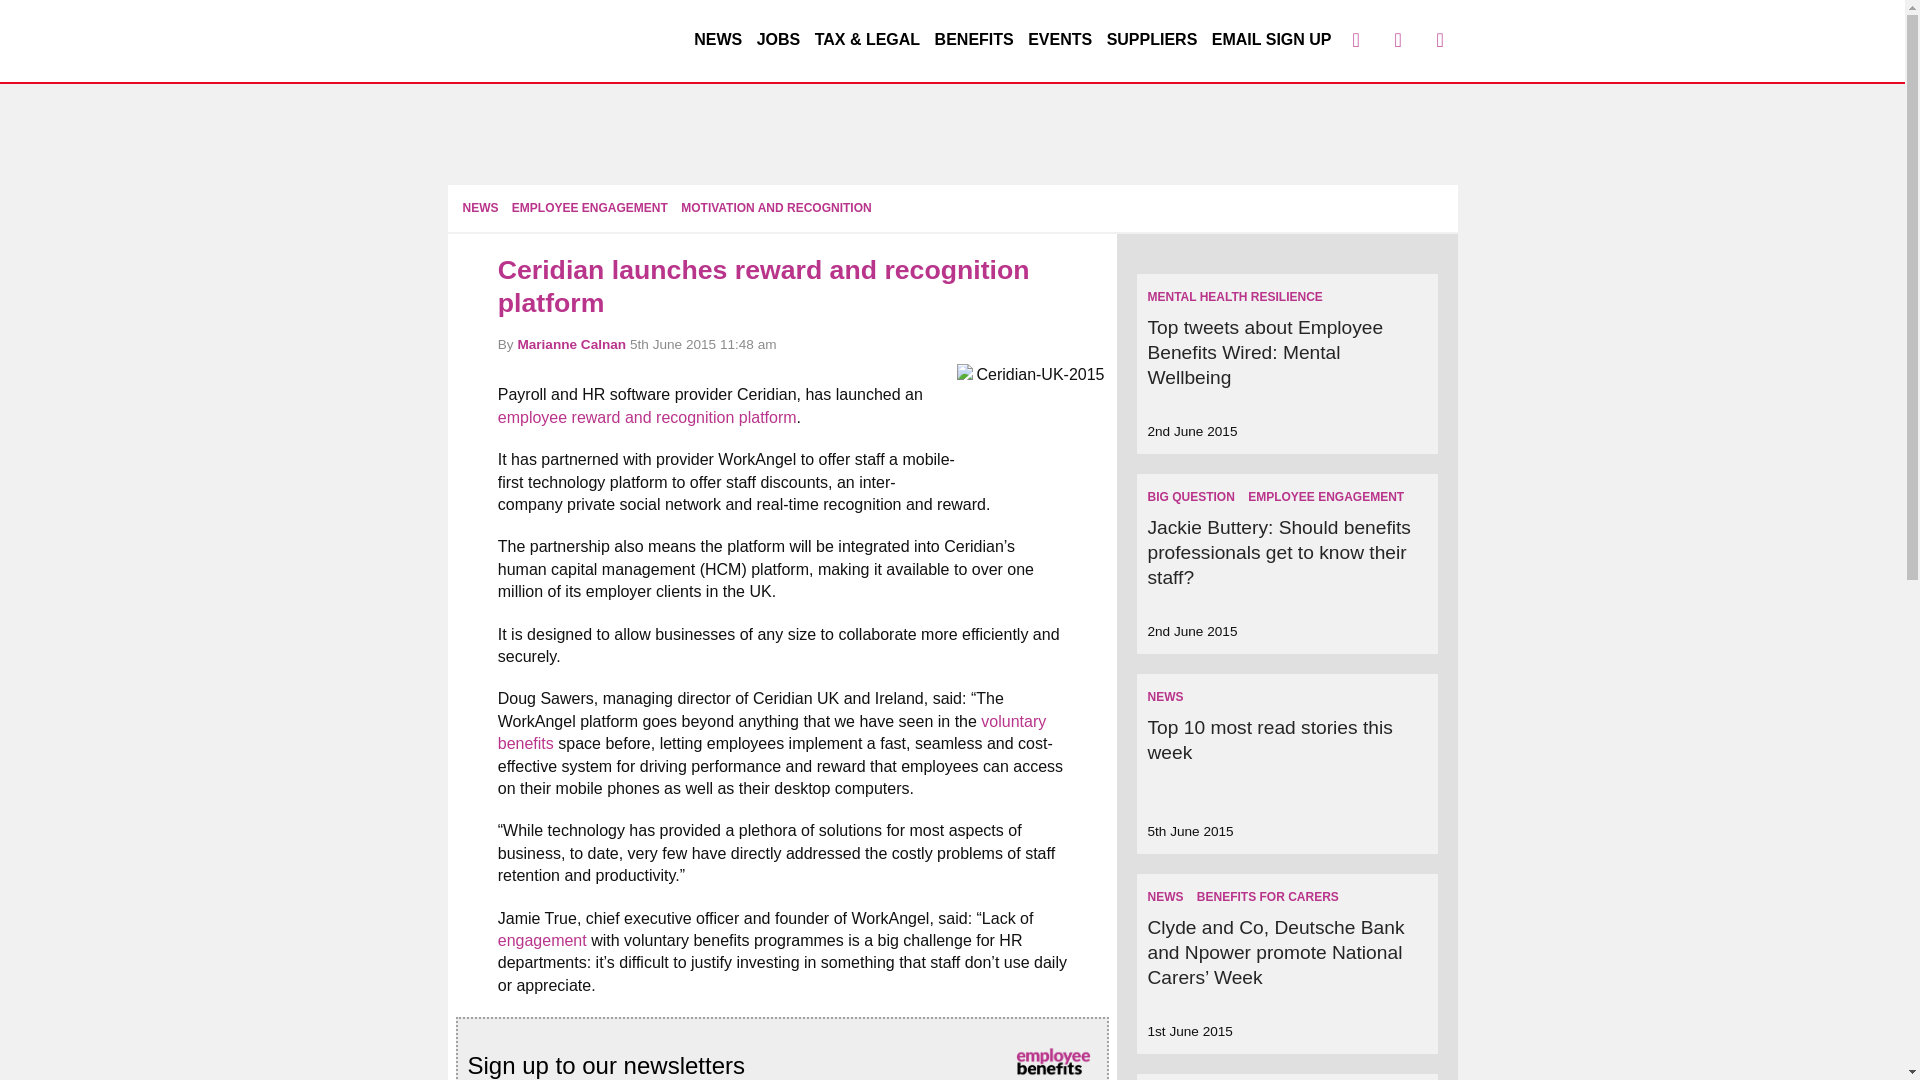 The height and width of the screenshot is (1080, 1920). I want to click on employee reward and recognition platform, so click(646, 417).